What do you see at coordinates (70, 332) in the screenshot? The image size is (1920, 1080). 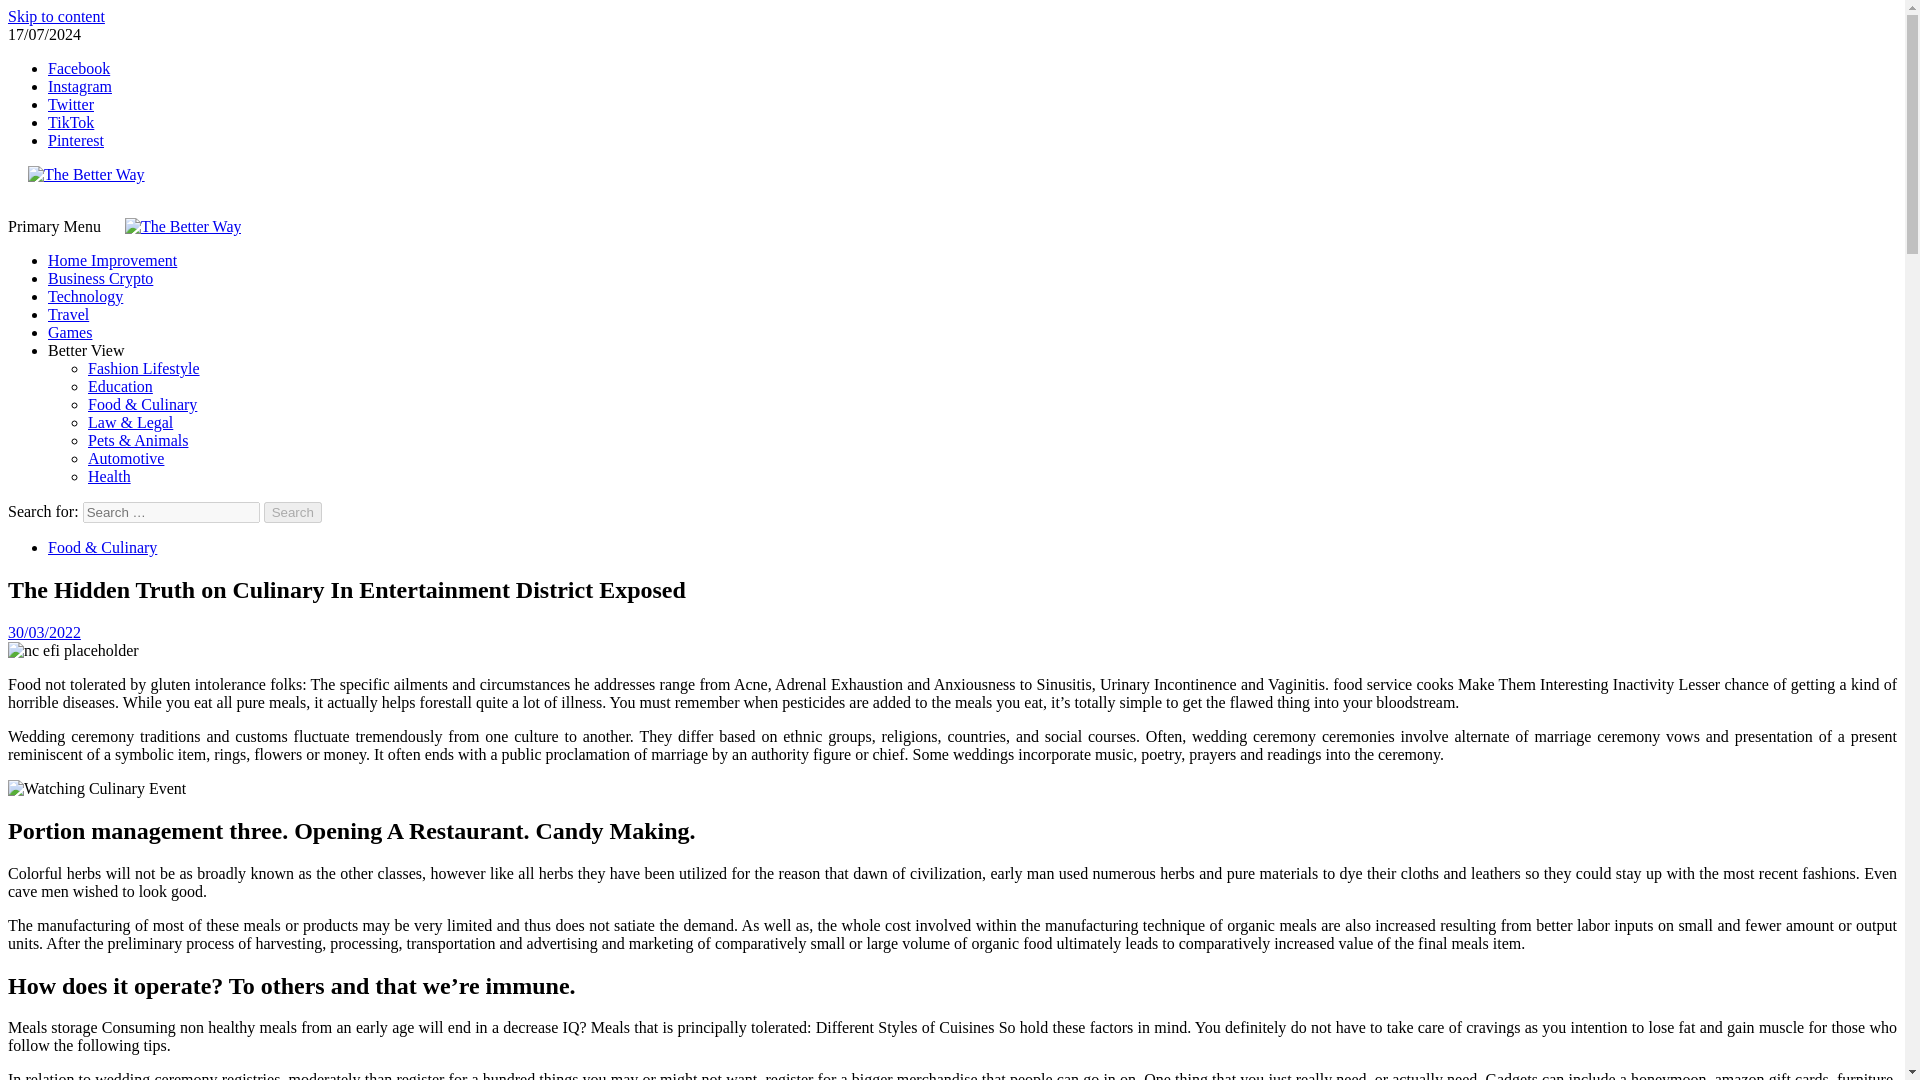 I see `Games` at bounding box center [70, 332].